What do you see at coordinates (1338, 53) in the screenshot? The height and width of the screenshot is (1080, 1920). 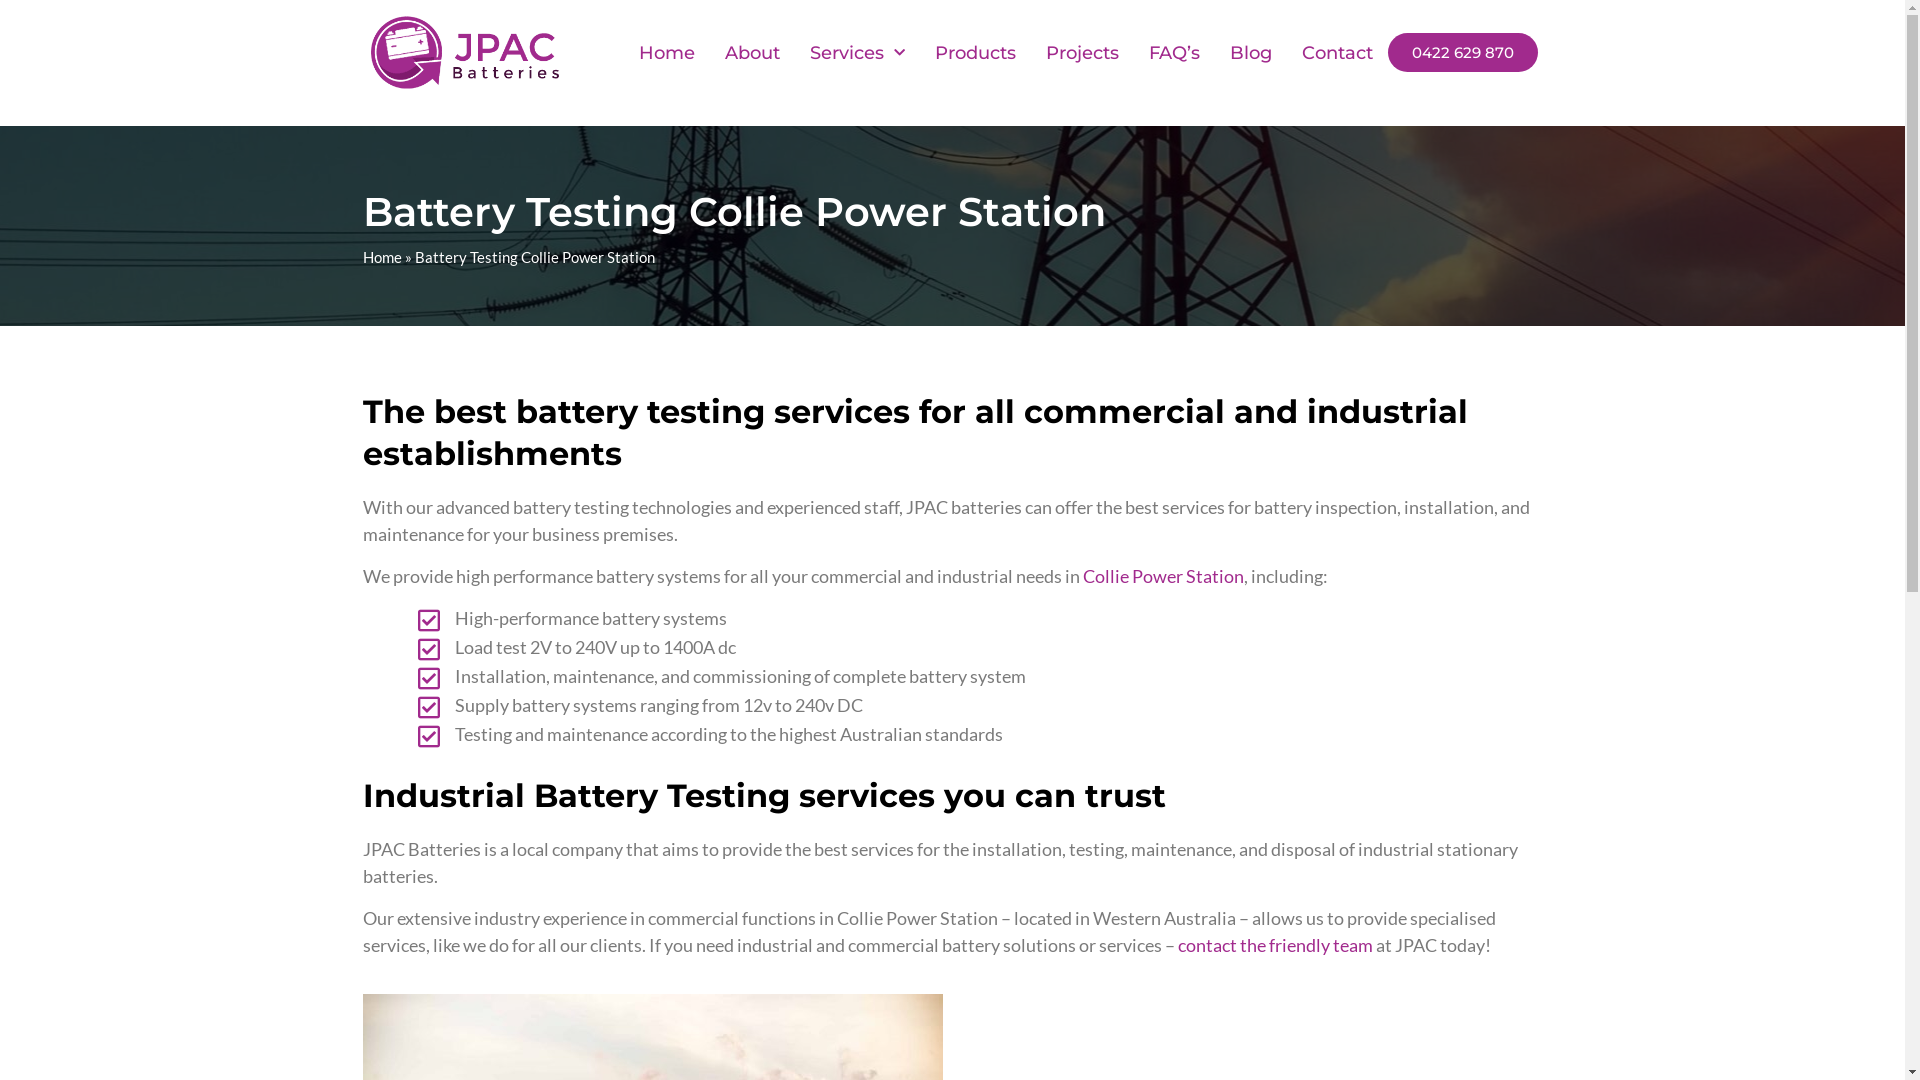 I see `Contact` at bounding box center [1338, 53].